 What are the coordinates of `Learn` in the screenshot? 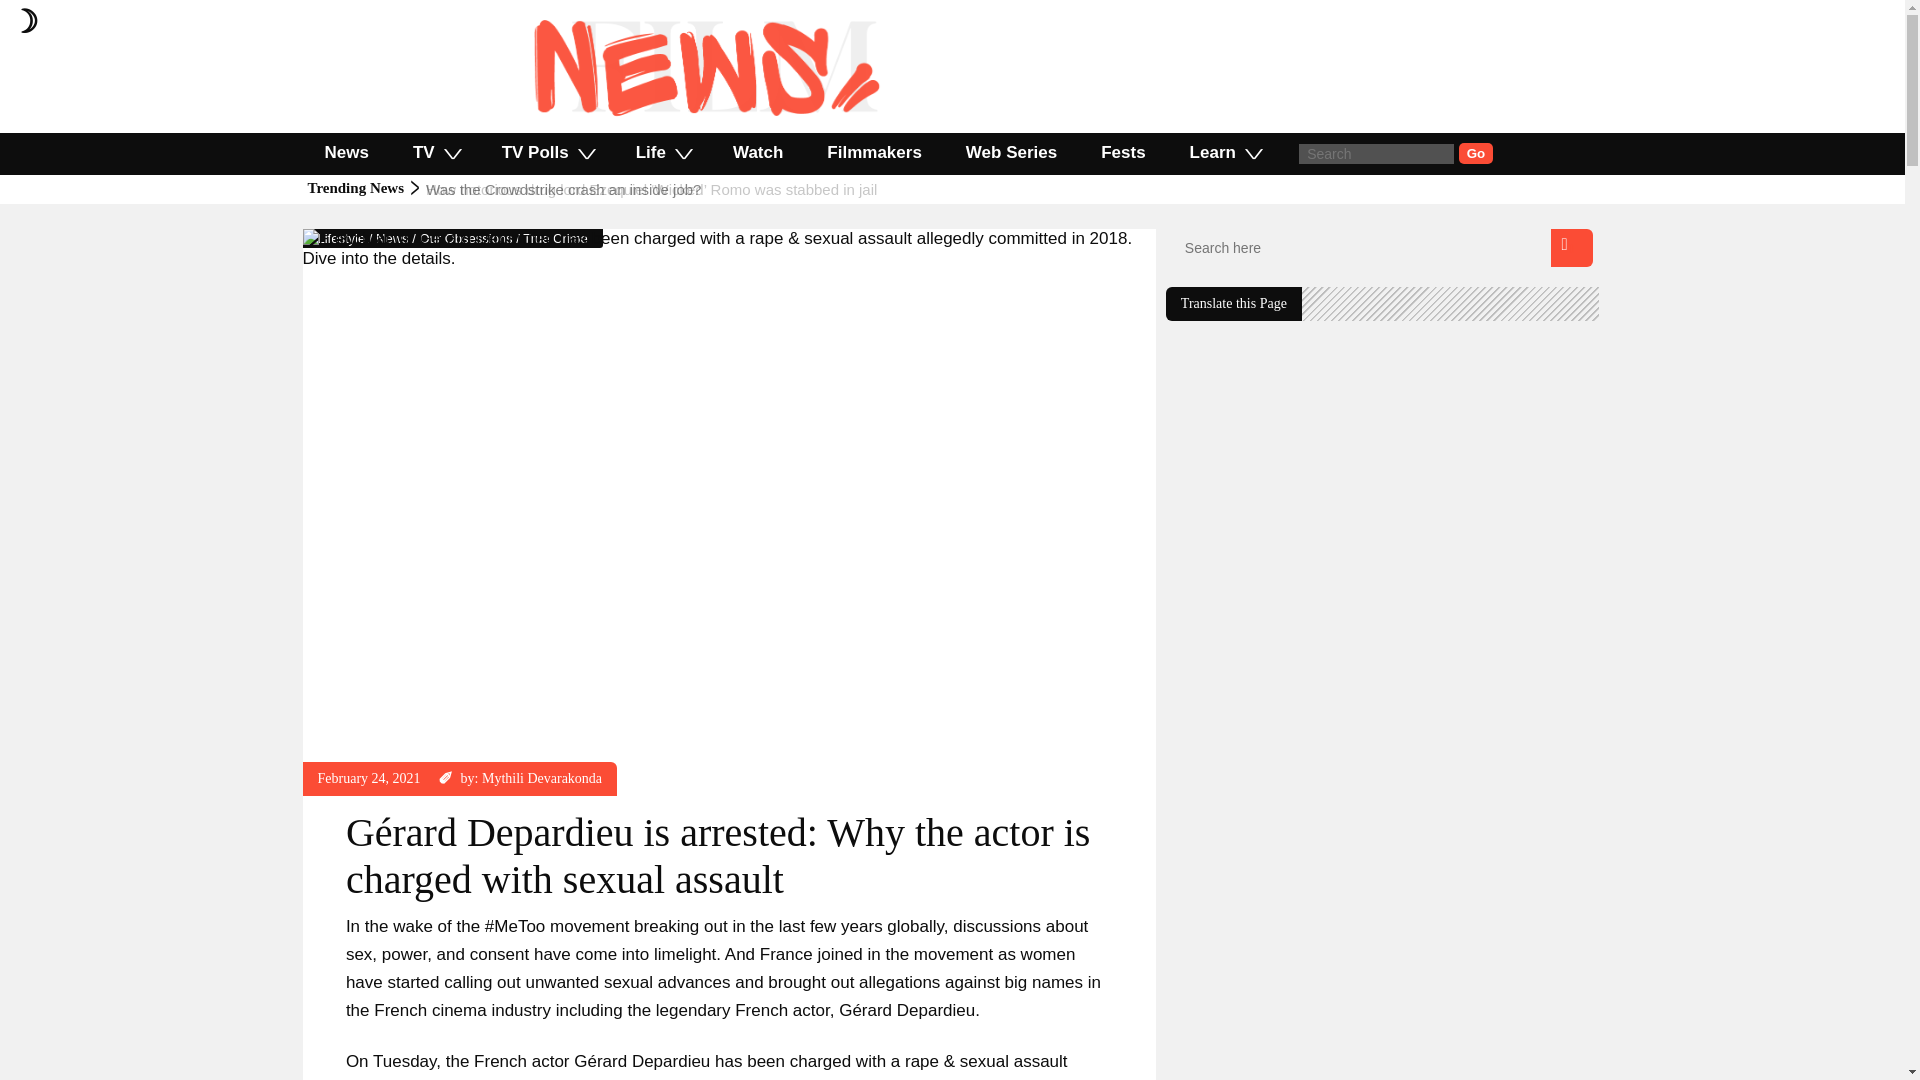 It's located at (1224, 152).